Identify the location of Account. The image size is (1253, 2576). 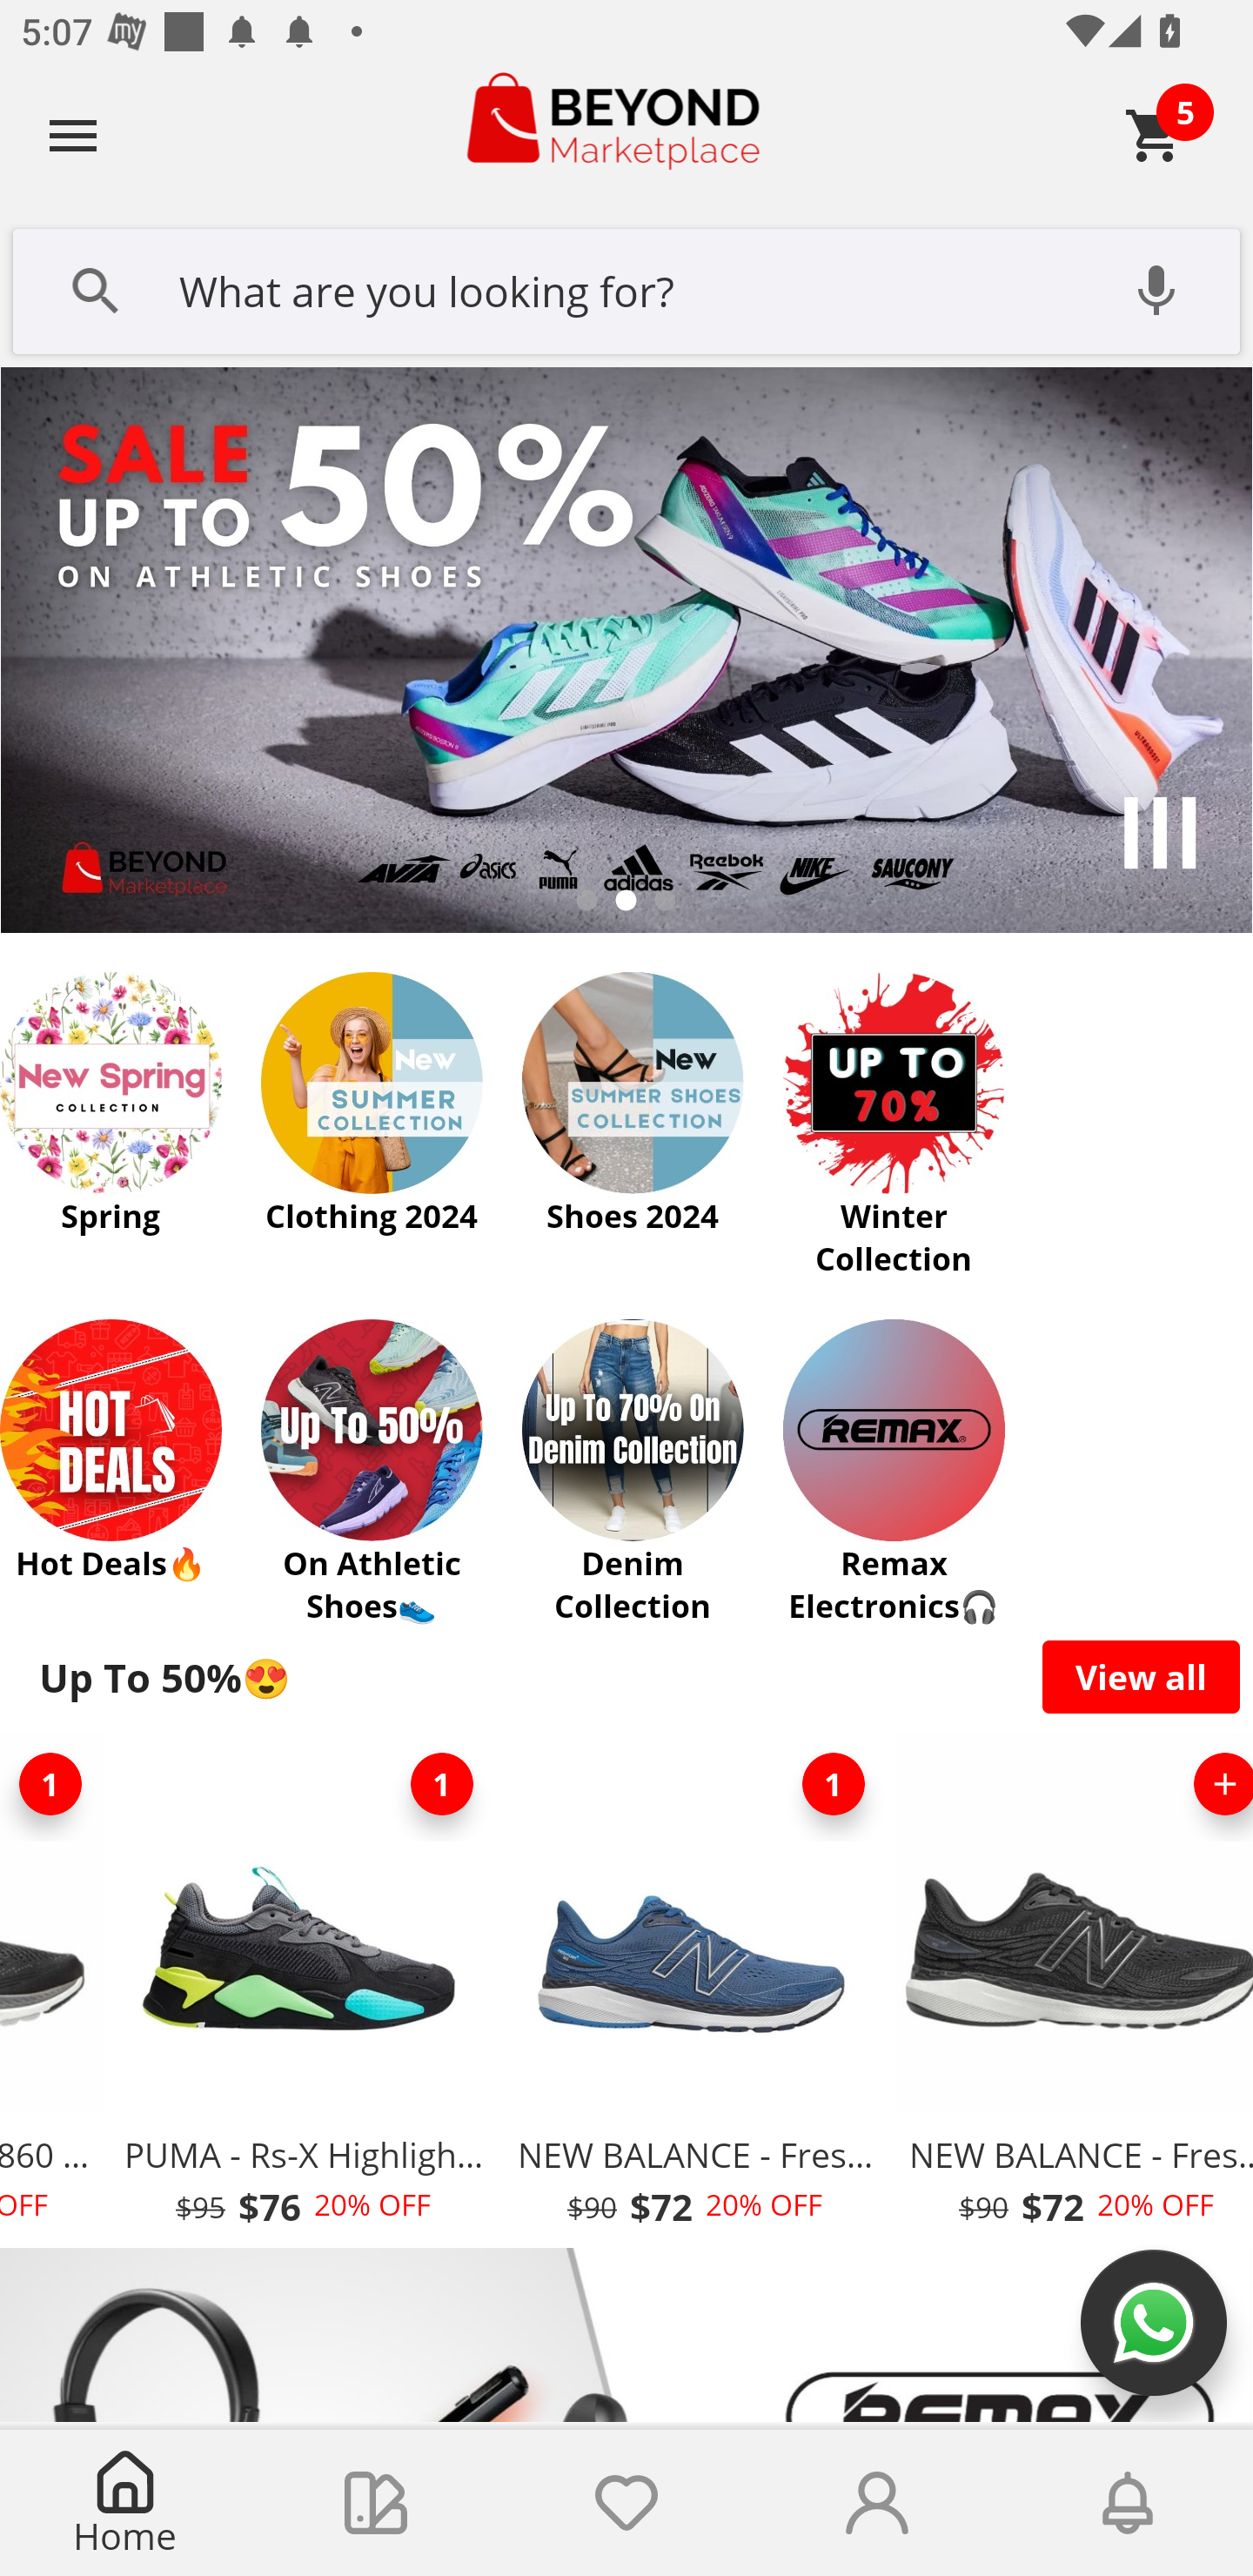
(877, 2503).